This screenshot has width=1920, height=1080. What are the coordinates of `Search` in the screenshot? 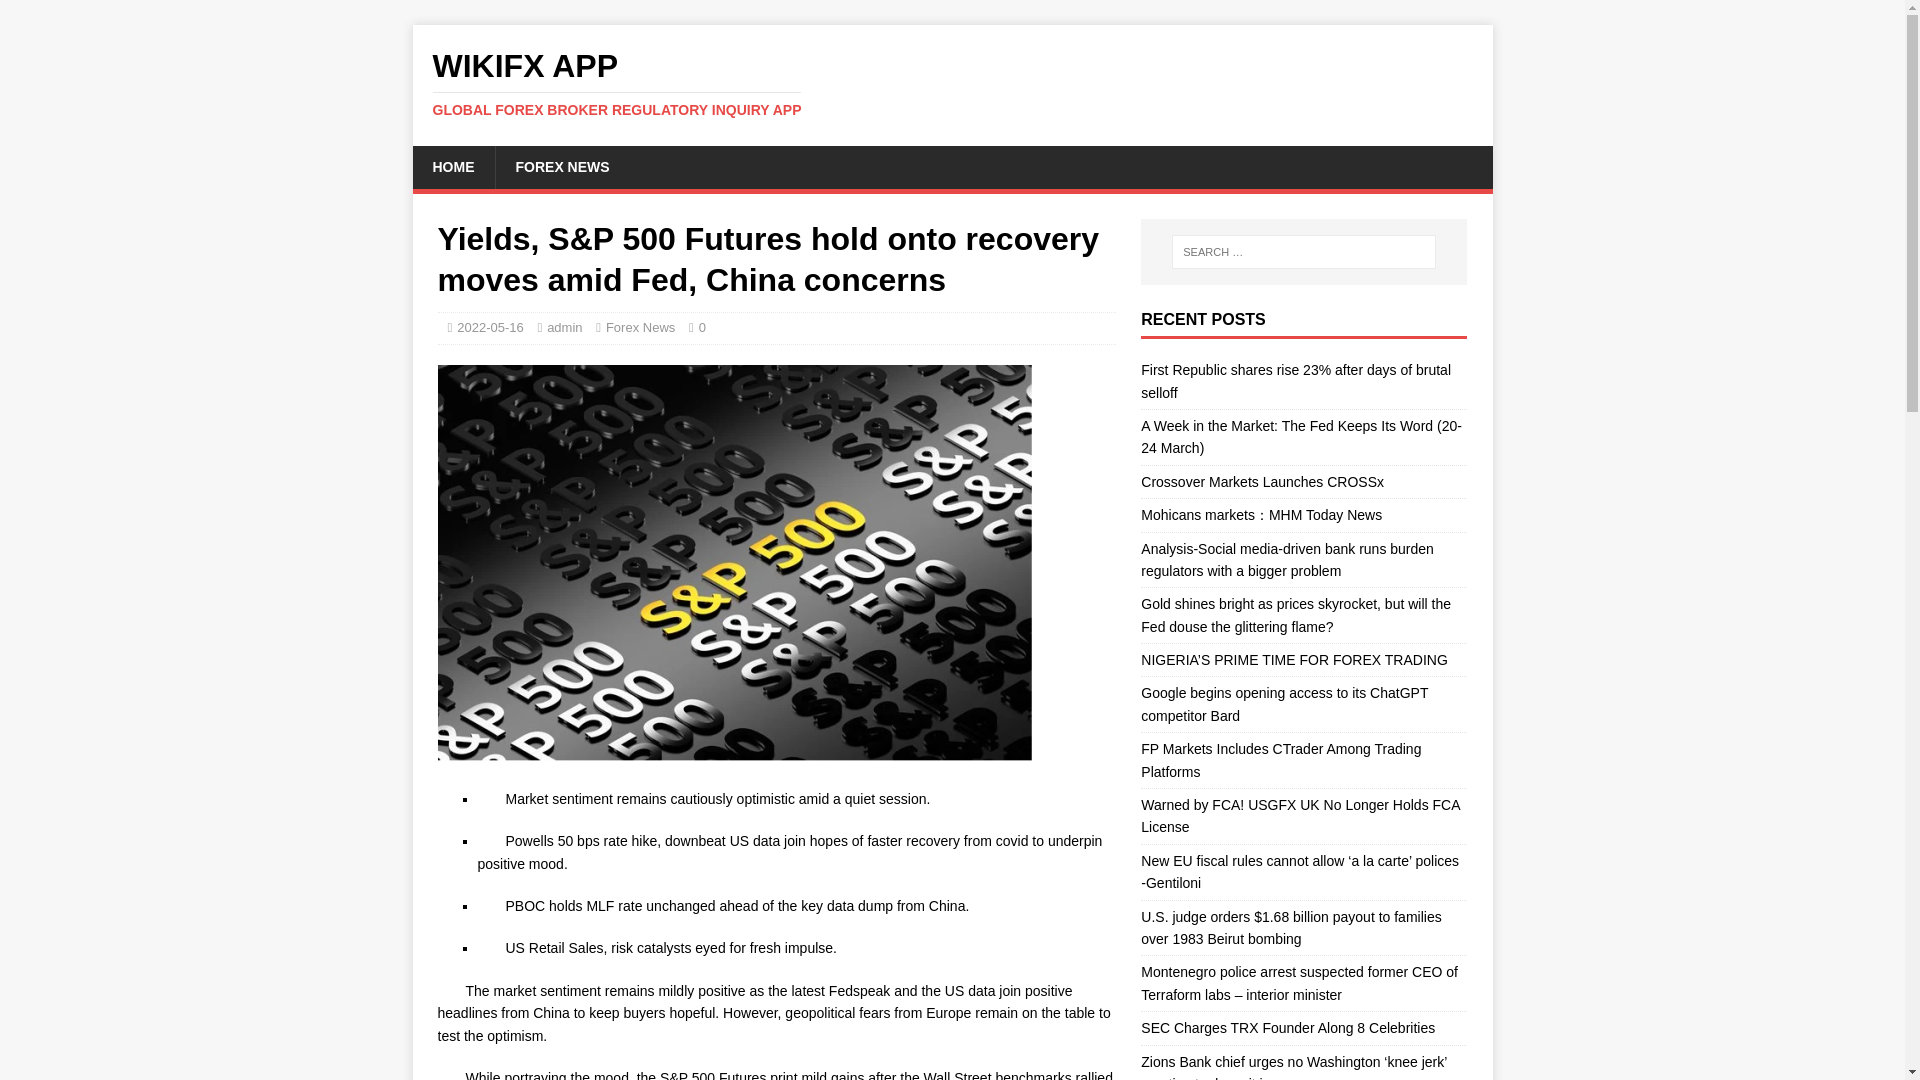 It's located at (1262, 482).